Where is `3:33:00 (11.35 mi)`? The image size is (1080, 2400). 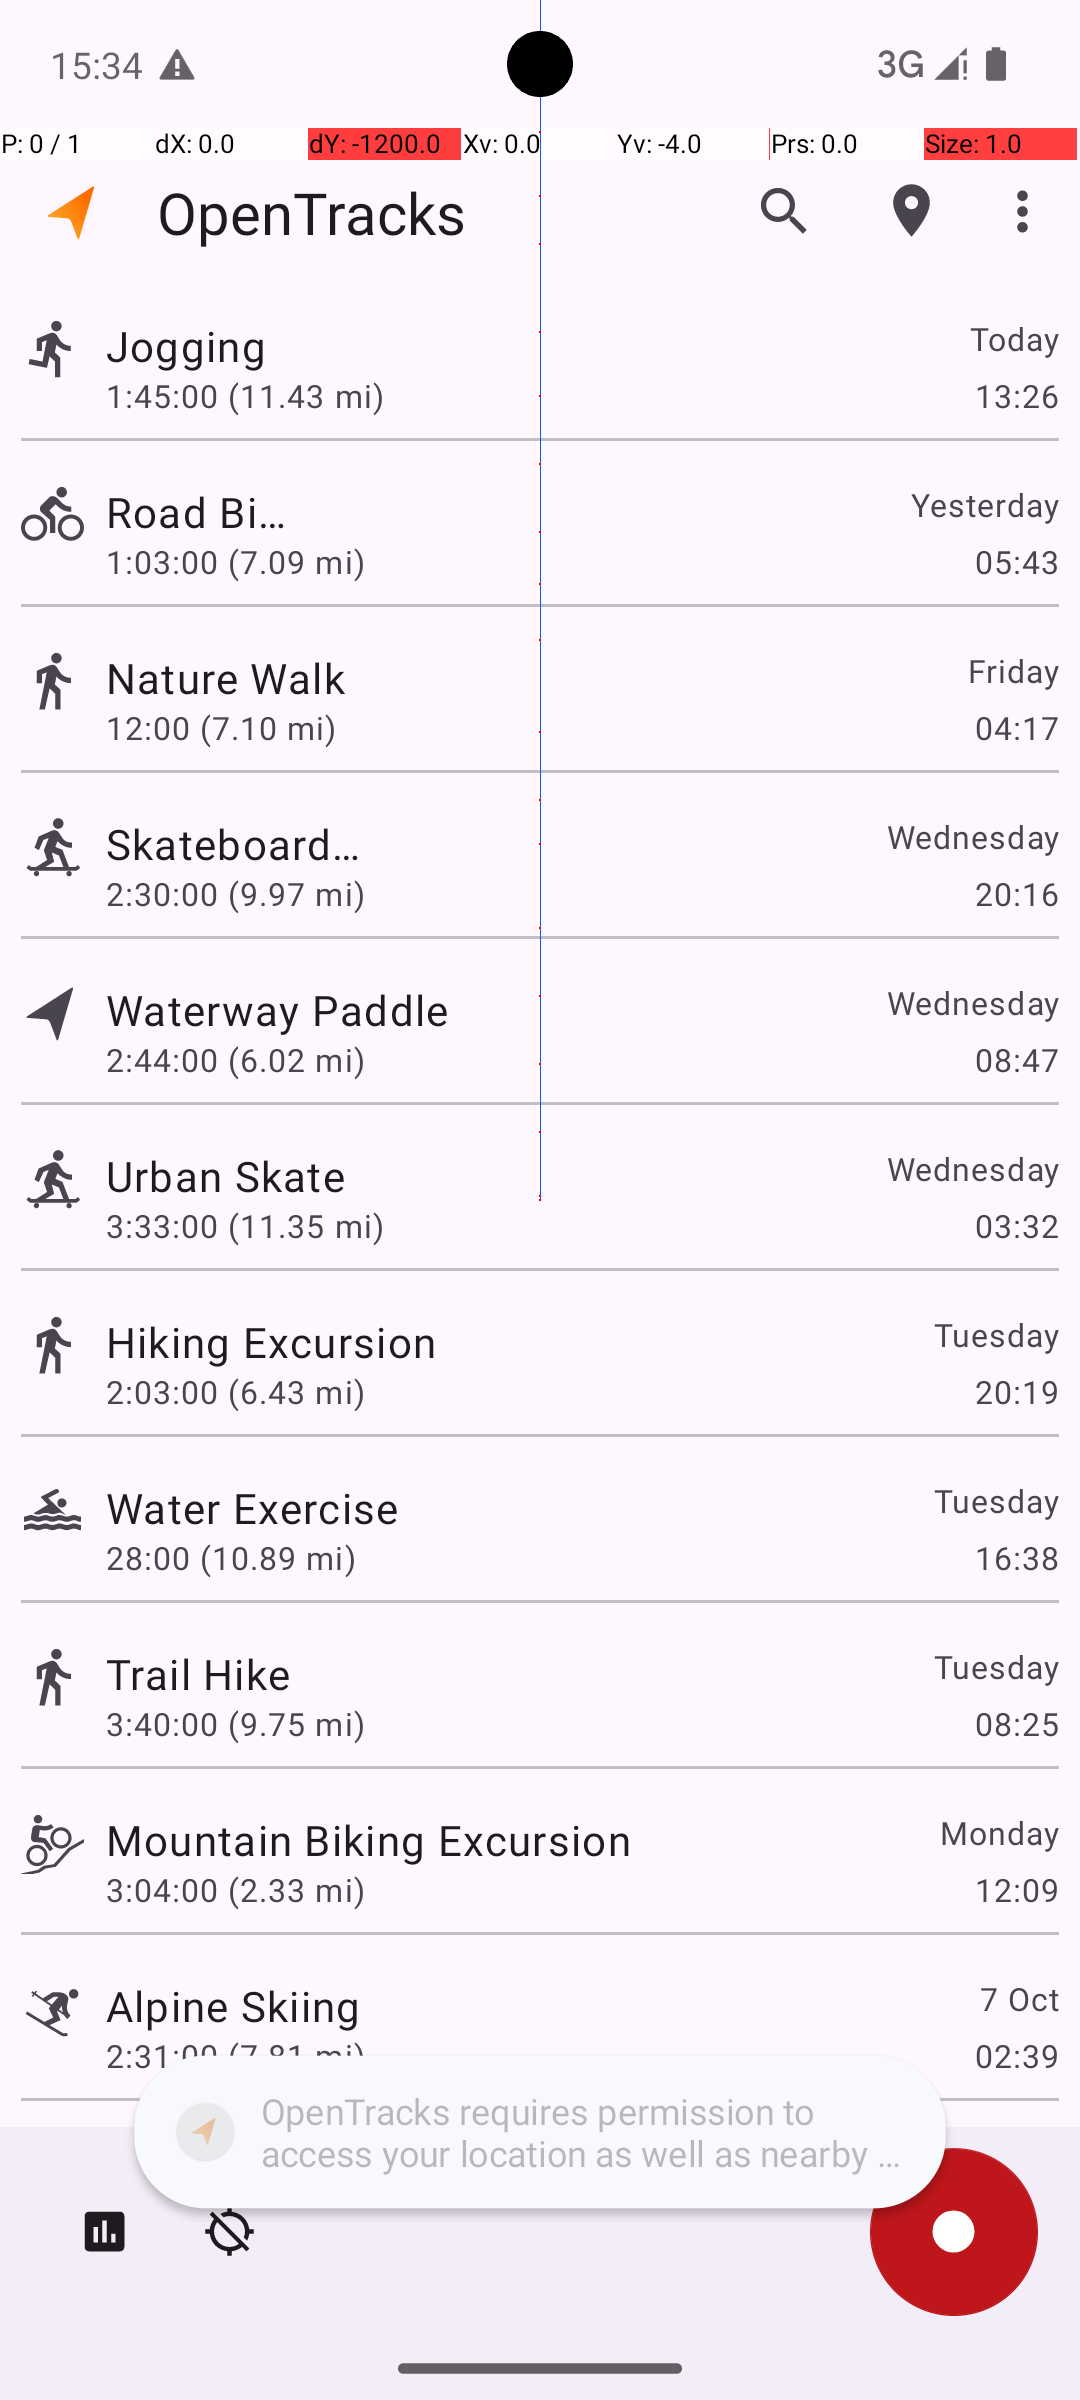 3:33:00 (11.35 mi) is located at coordinates (244, 1226).